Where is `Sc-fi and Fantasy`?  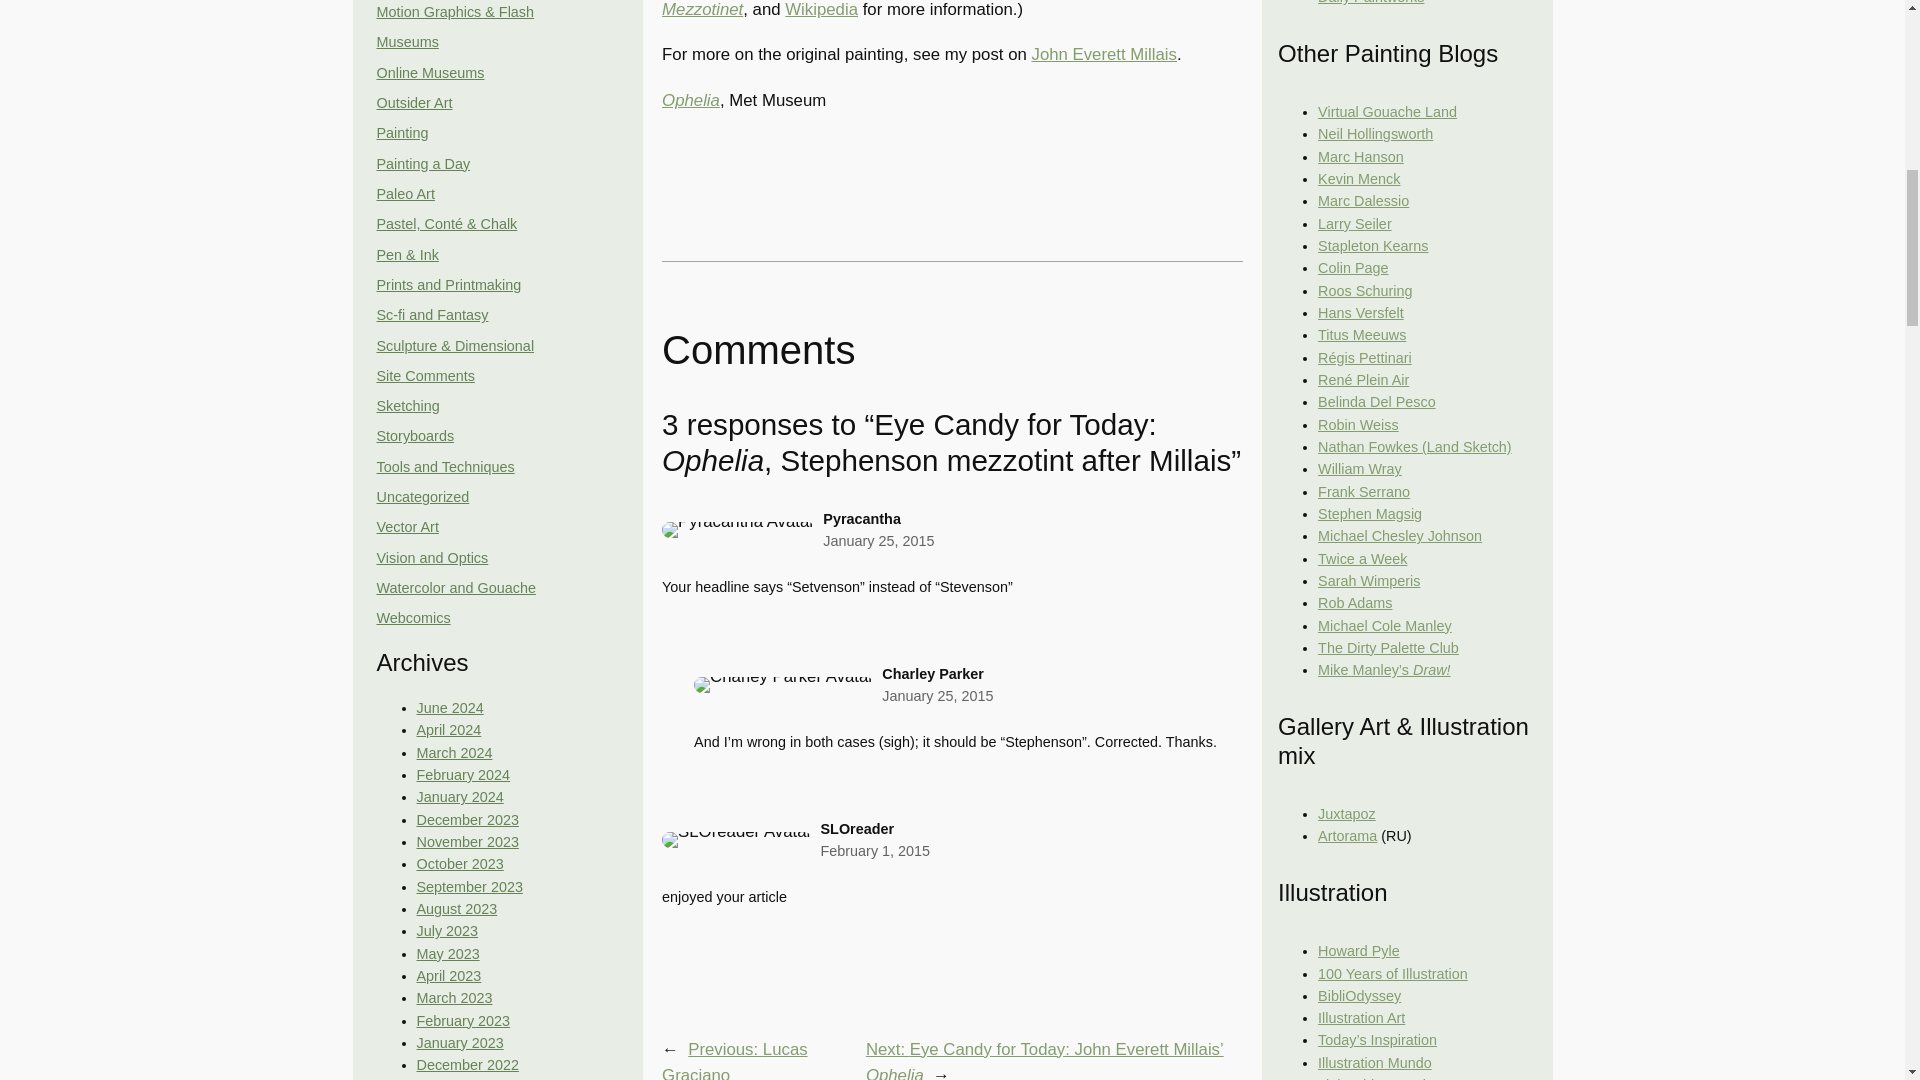 Sc-fi and Fantasy is located at coordinates (432, 314).